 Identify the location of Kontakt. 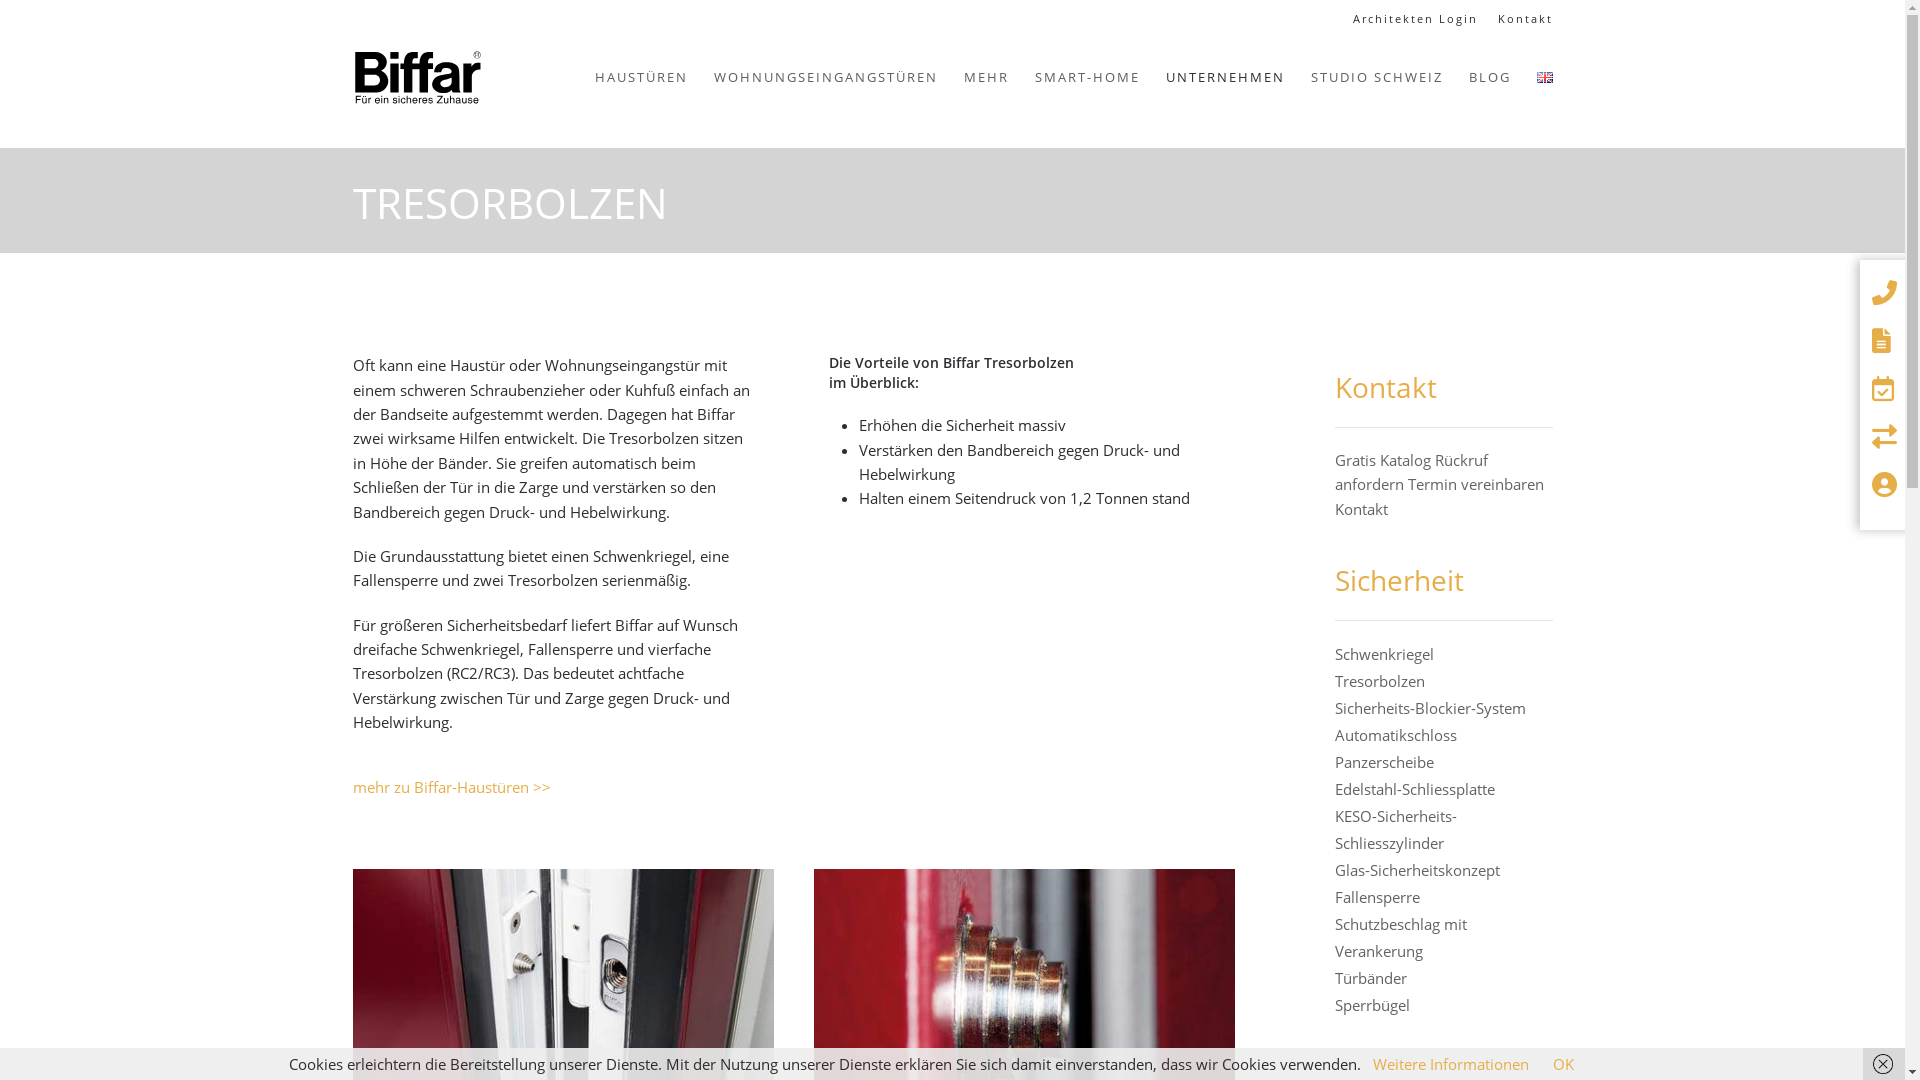
(1362, 509).